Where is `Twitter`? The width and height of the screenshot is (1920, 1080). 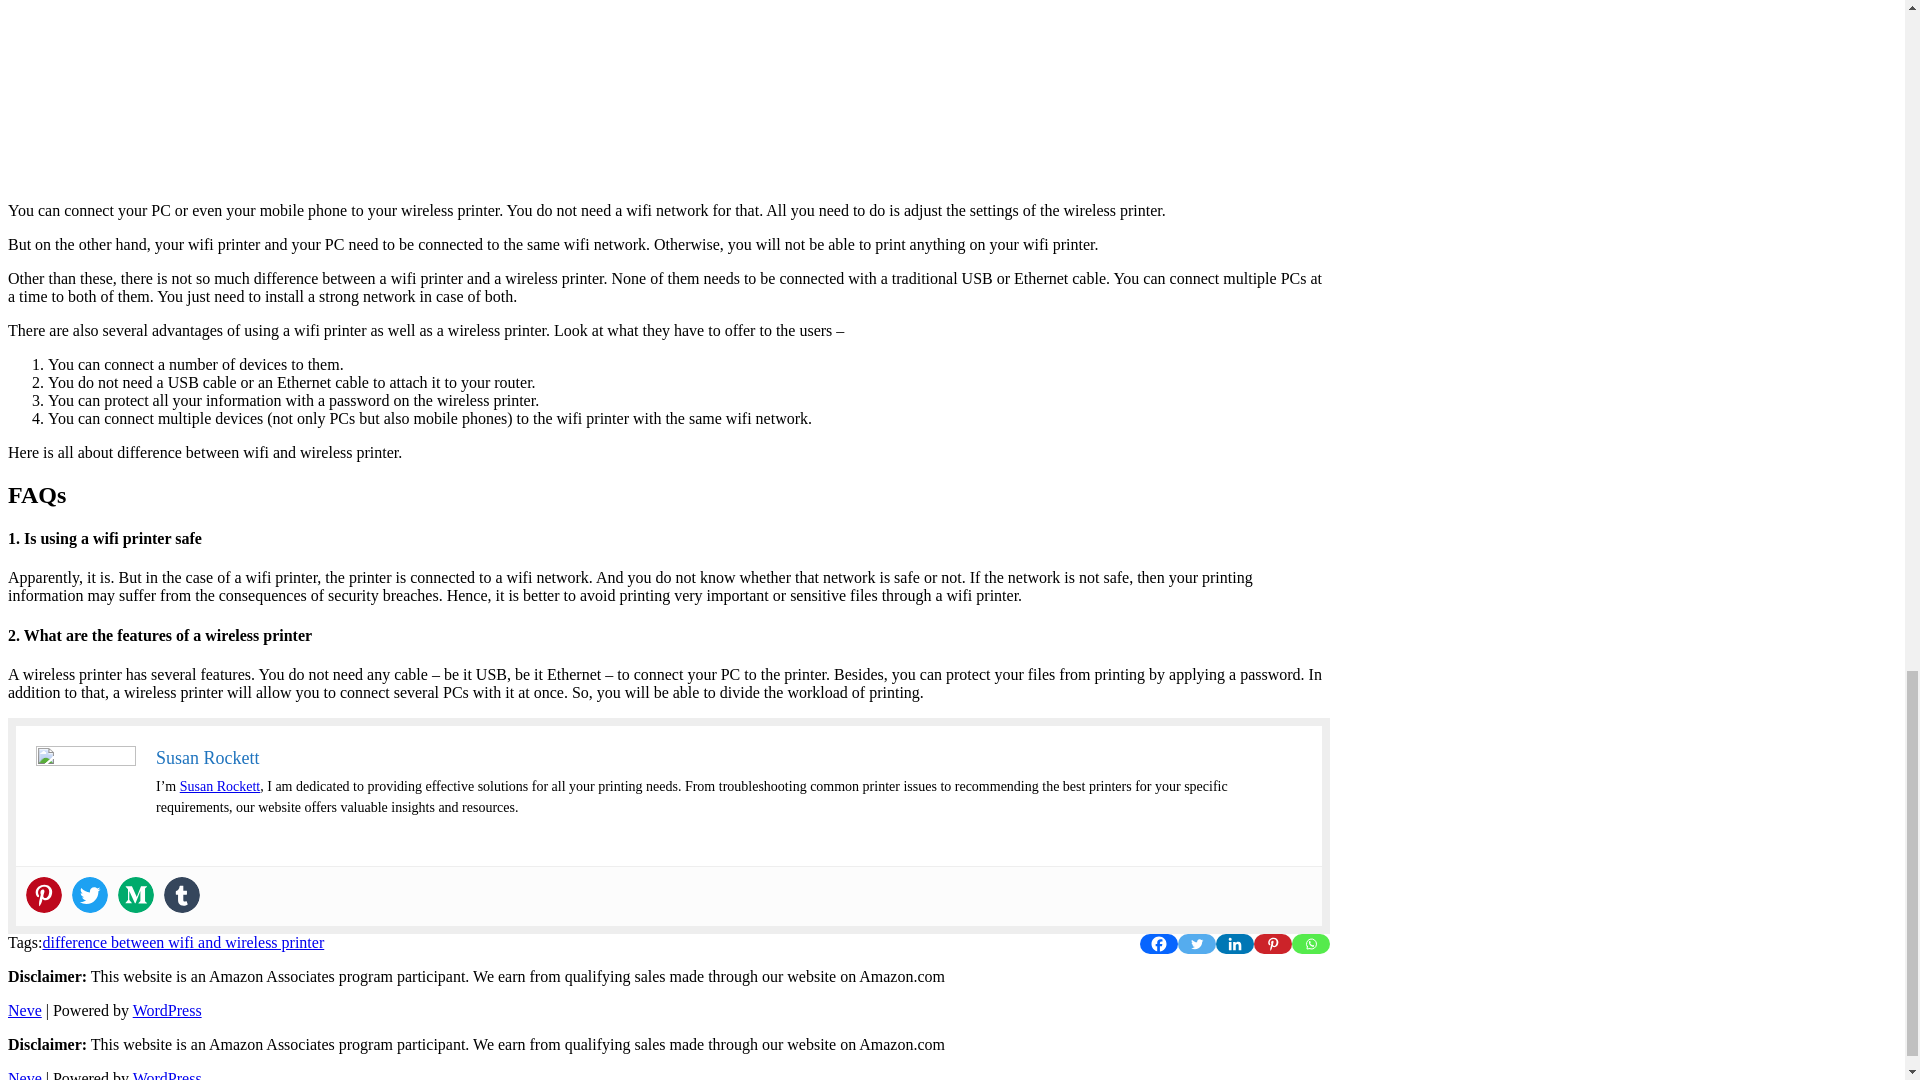
Twitter is located at coordinates (1196, 944).